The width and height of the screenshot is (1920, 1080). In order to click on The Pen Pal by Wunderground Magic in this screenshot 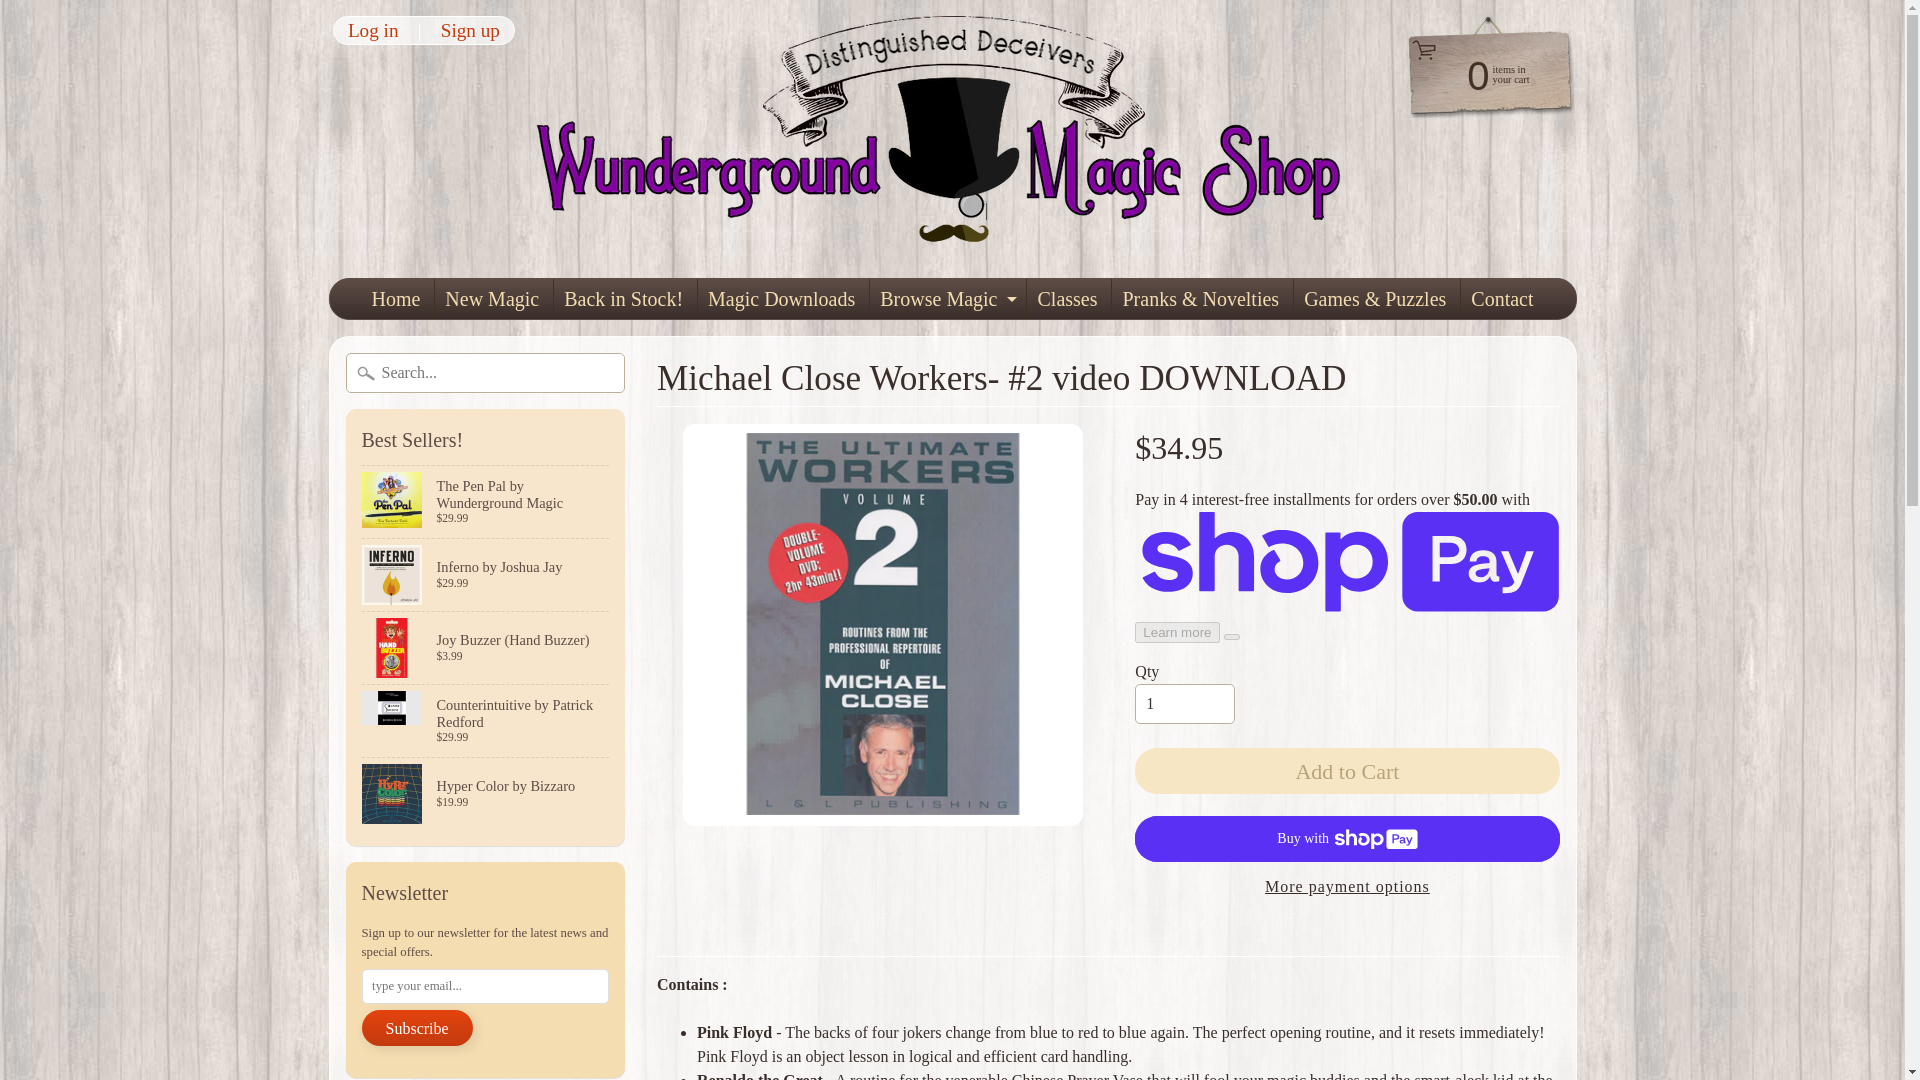, I will do `click(486, 720)`.